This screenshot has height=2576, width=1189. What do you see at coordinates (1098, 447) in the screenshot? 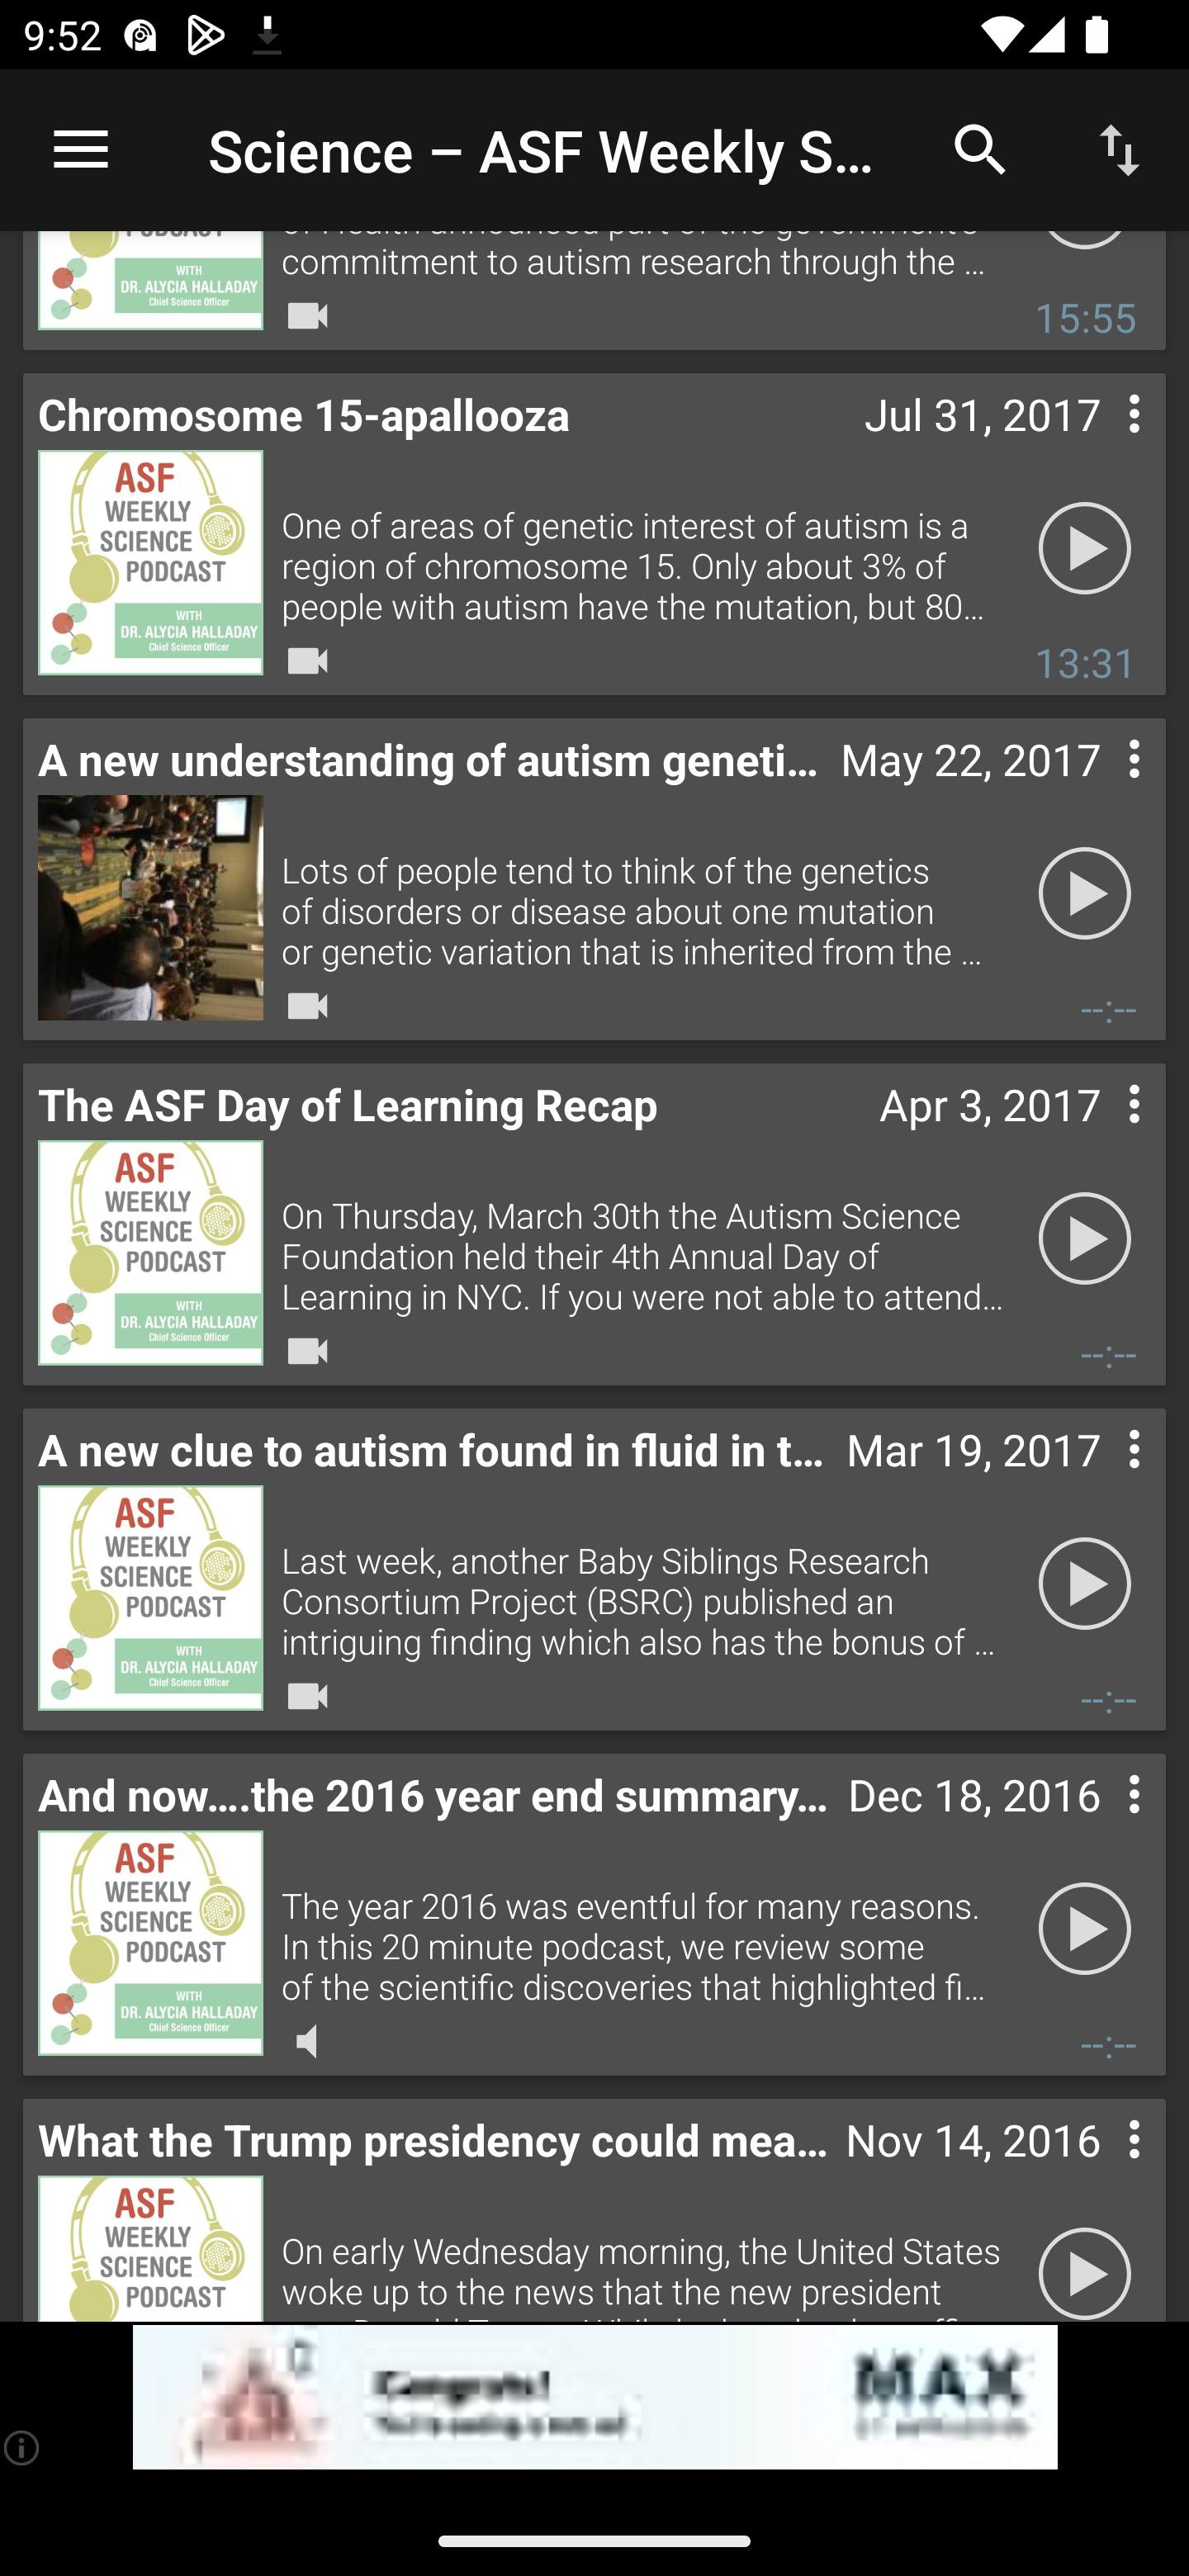
I see `Contextual menu` at bounding box center [1098, 447].